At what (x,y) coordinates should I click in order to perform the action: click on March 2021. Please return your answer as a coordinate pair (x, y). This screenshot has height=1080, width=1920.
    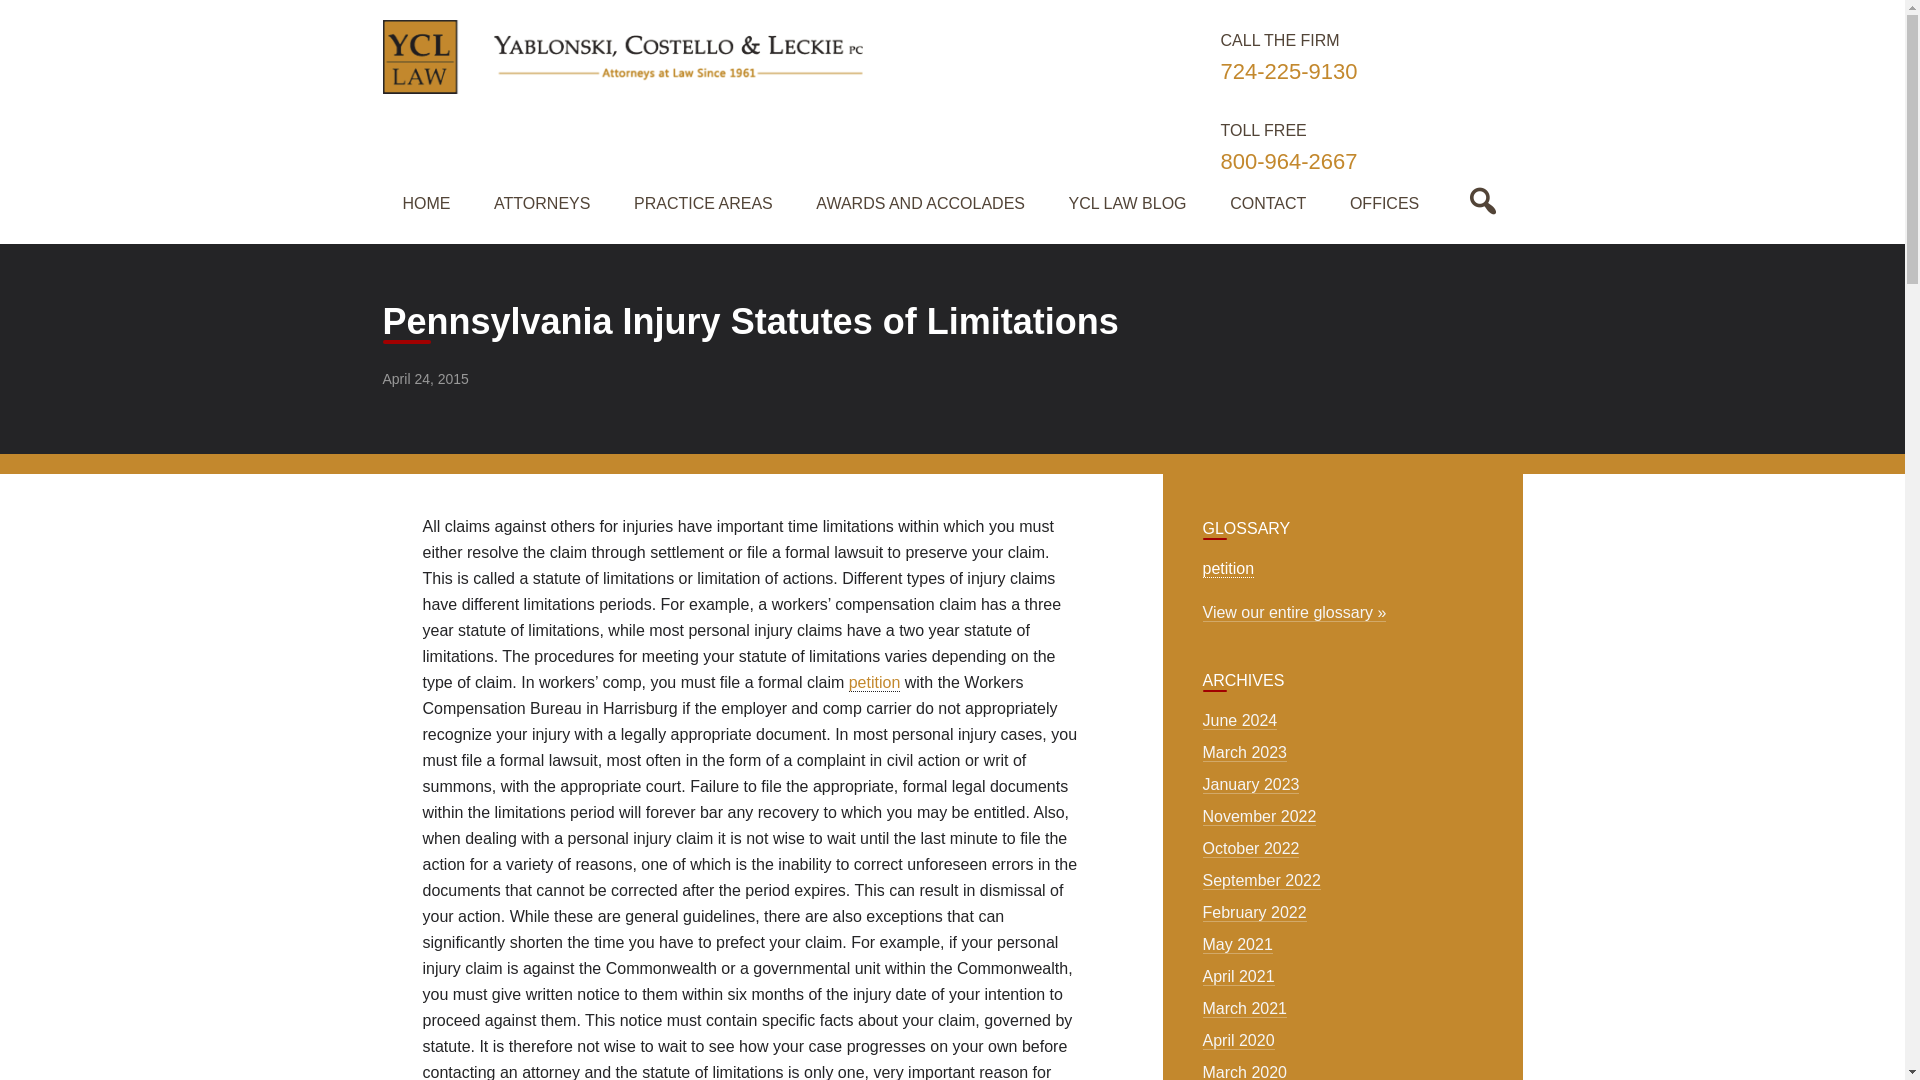
    Looking at the image, I should click on (1246, 1009).